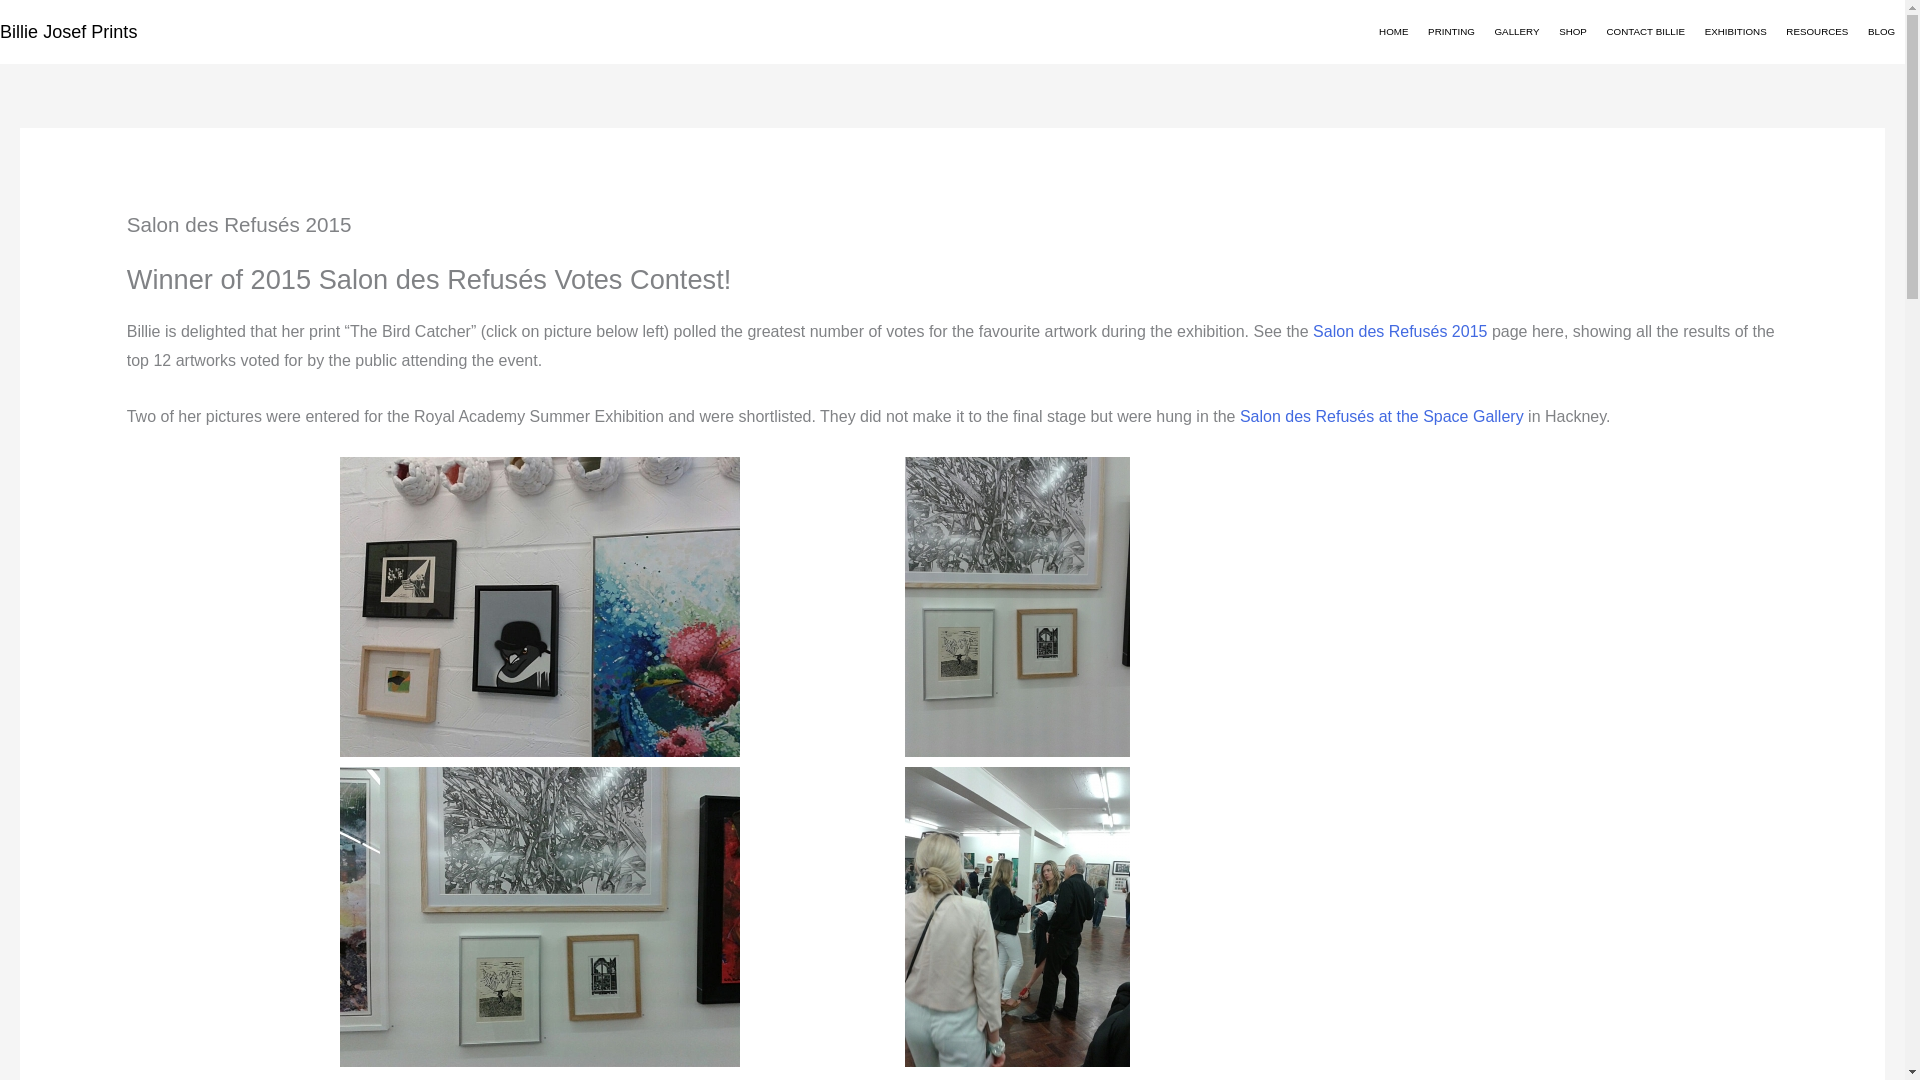 This screenshot has width=1920, height=1080. Describe the element at coordinates (1646, 32) in the screenshot. I see `CONTACT BILLIE` at that location.